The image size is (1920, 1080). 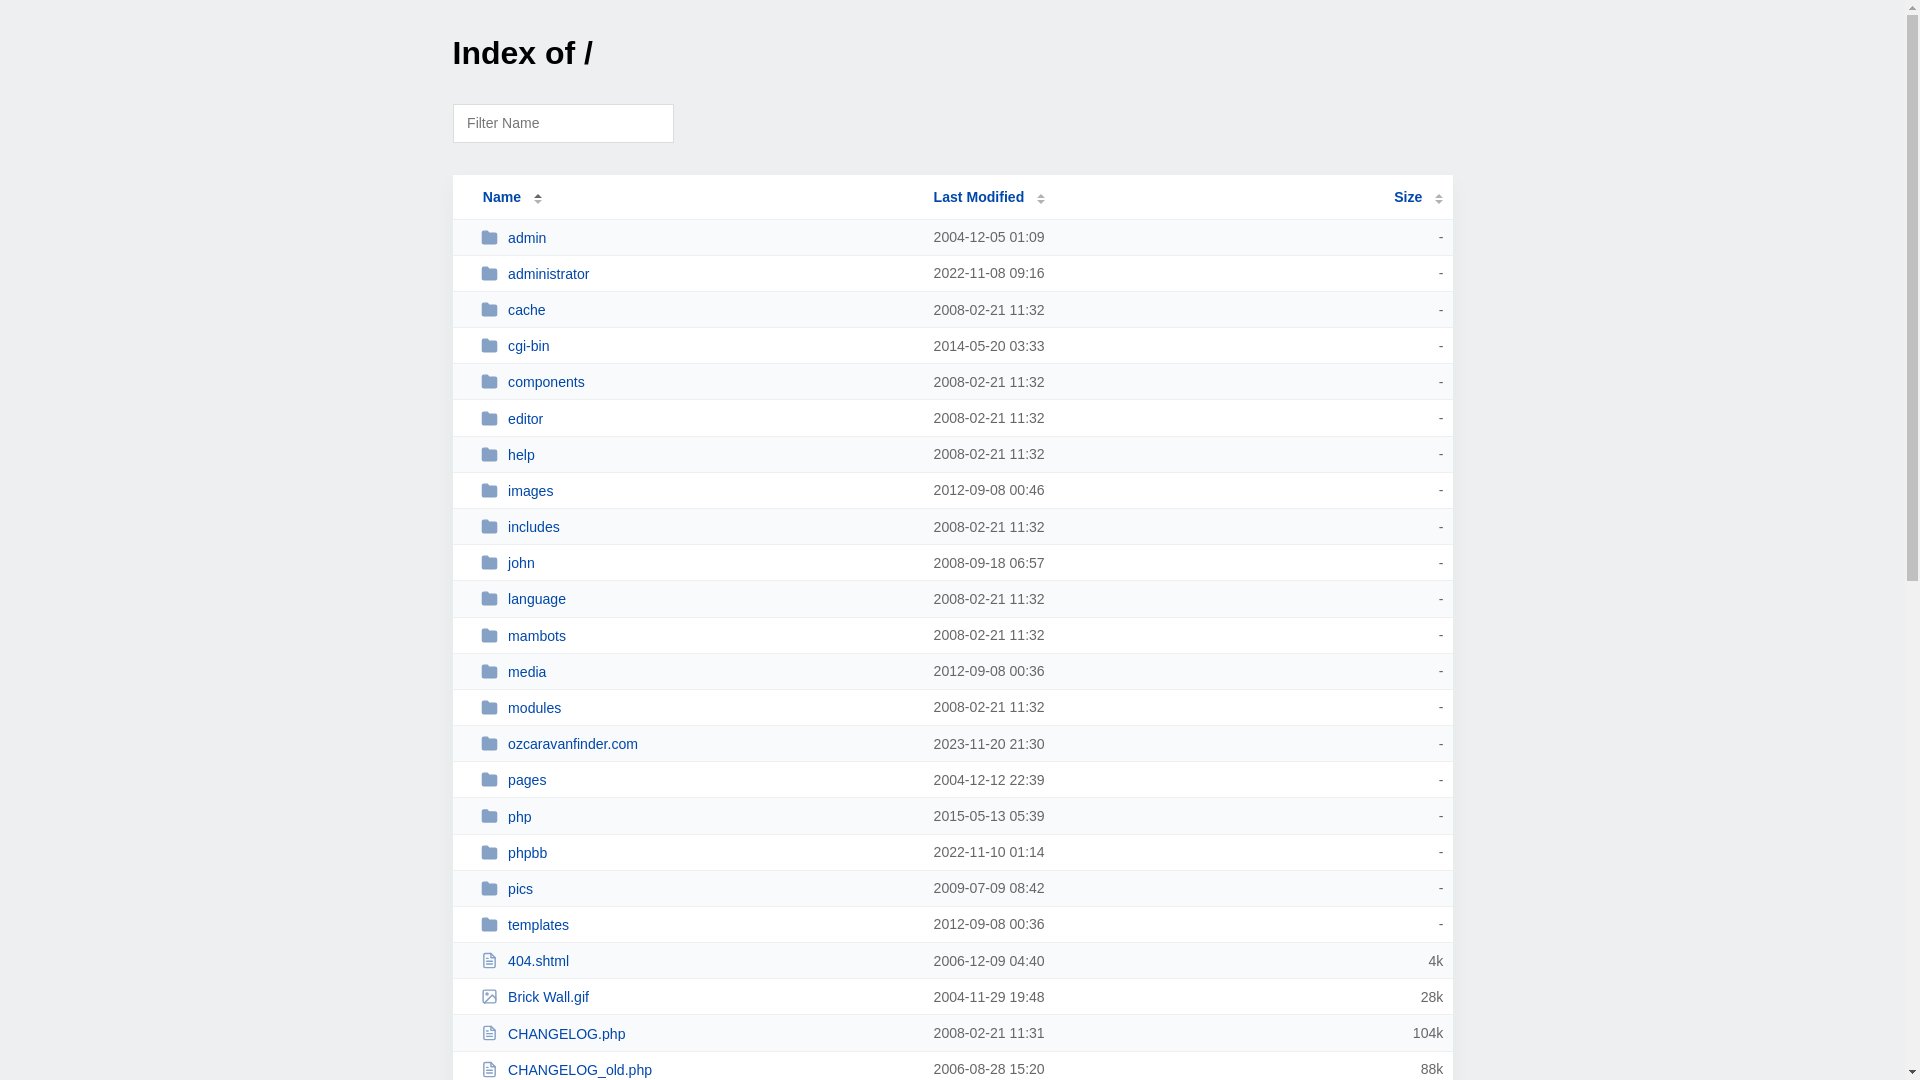 What do you see at coordinates (698, 888) in the screenshot?
I see `pics` at bounding box center [698, 888].